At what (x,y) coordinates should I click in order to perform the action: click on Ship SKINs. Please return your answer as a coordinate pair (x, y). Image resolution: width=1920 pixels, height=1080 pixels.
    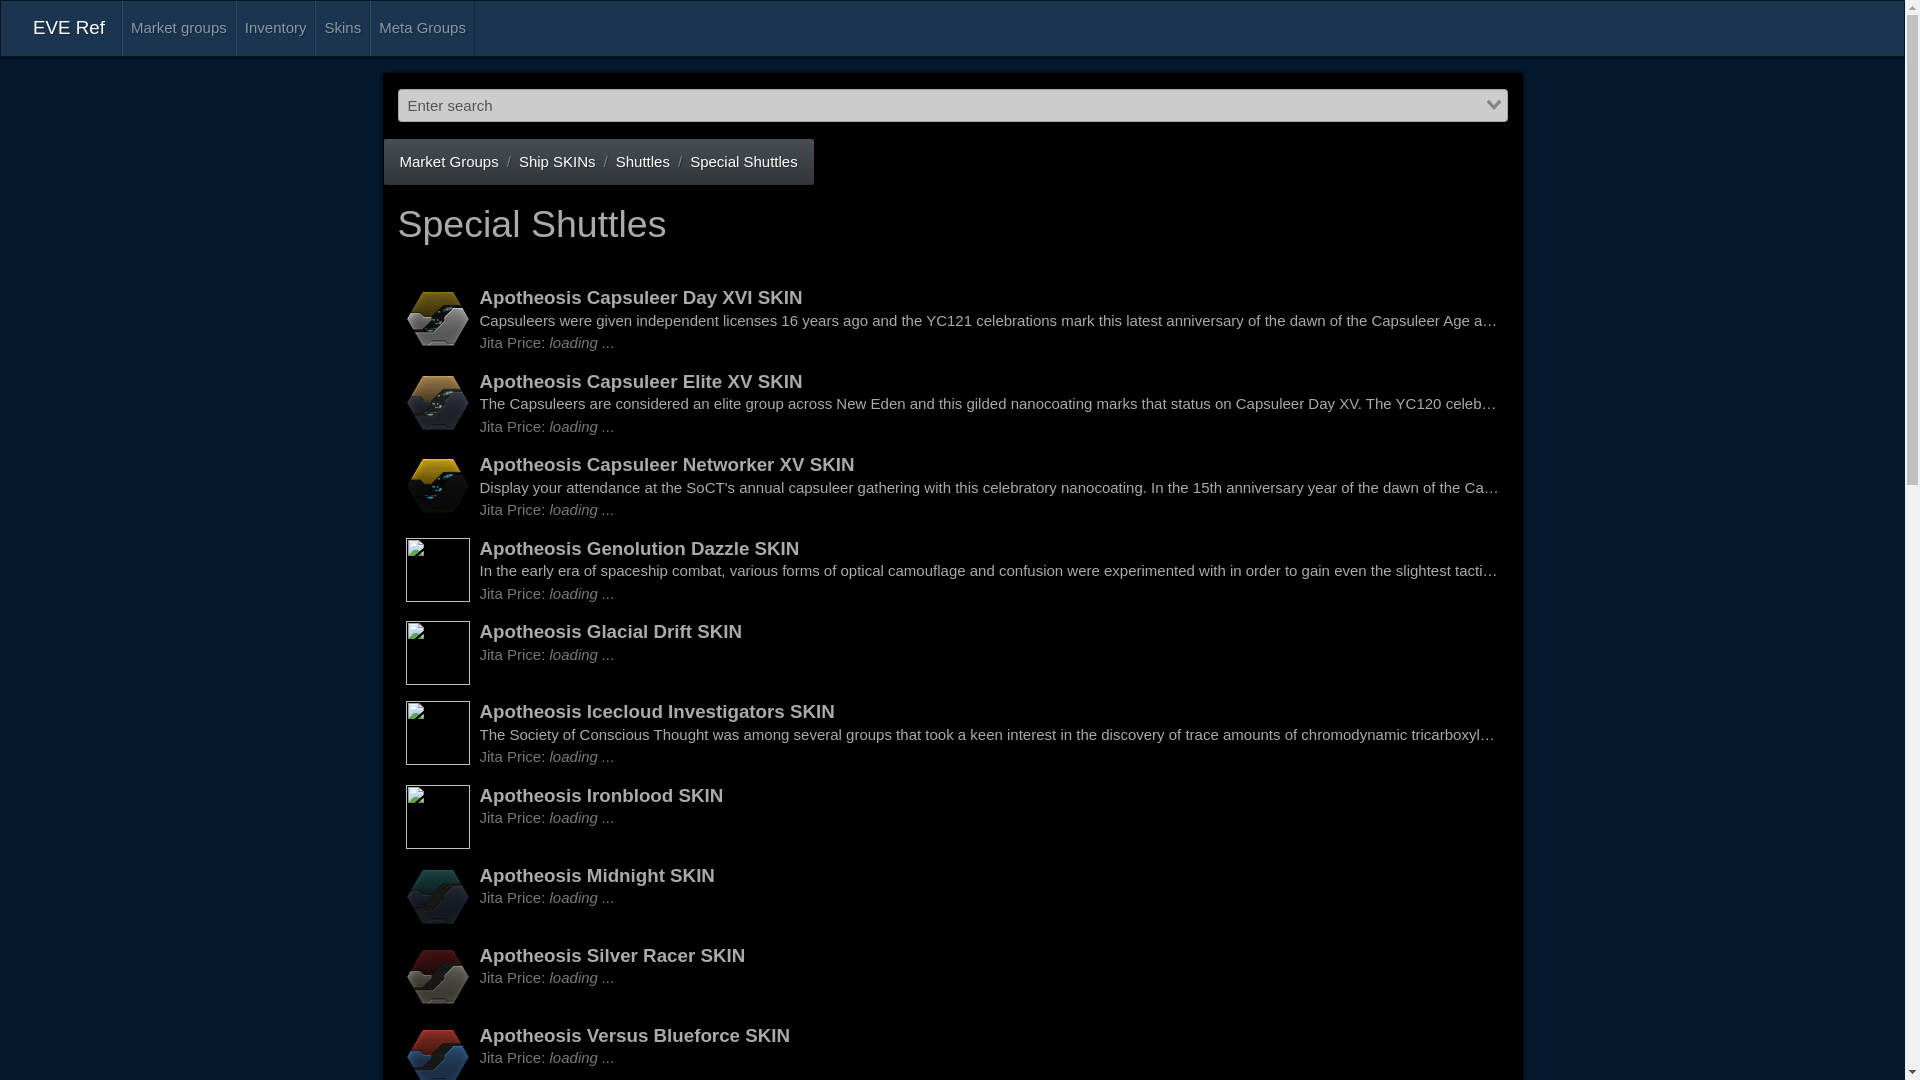
    Looking at the image, I should click on (952, 976).